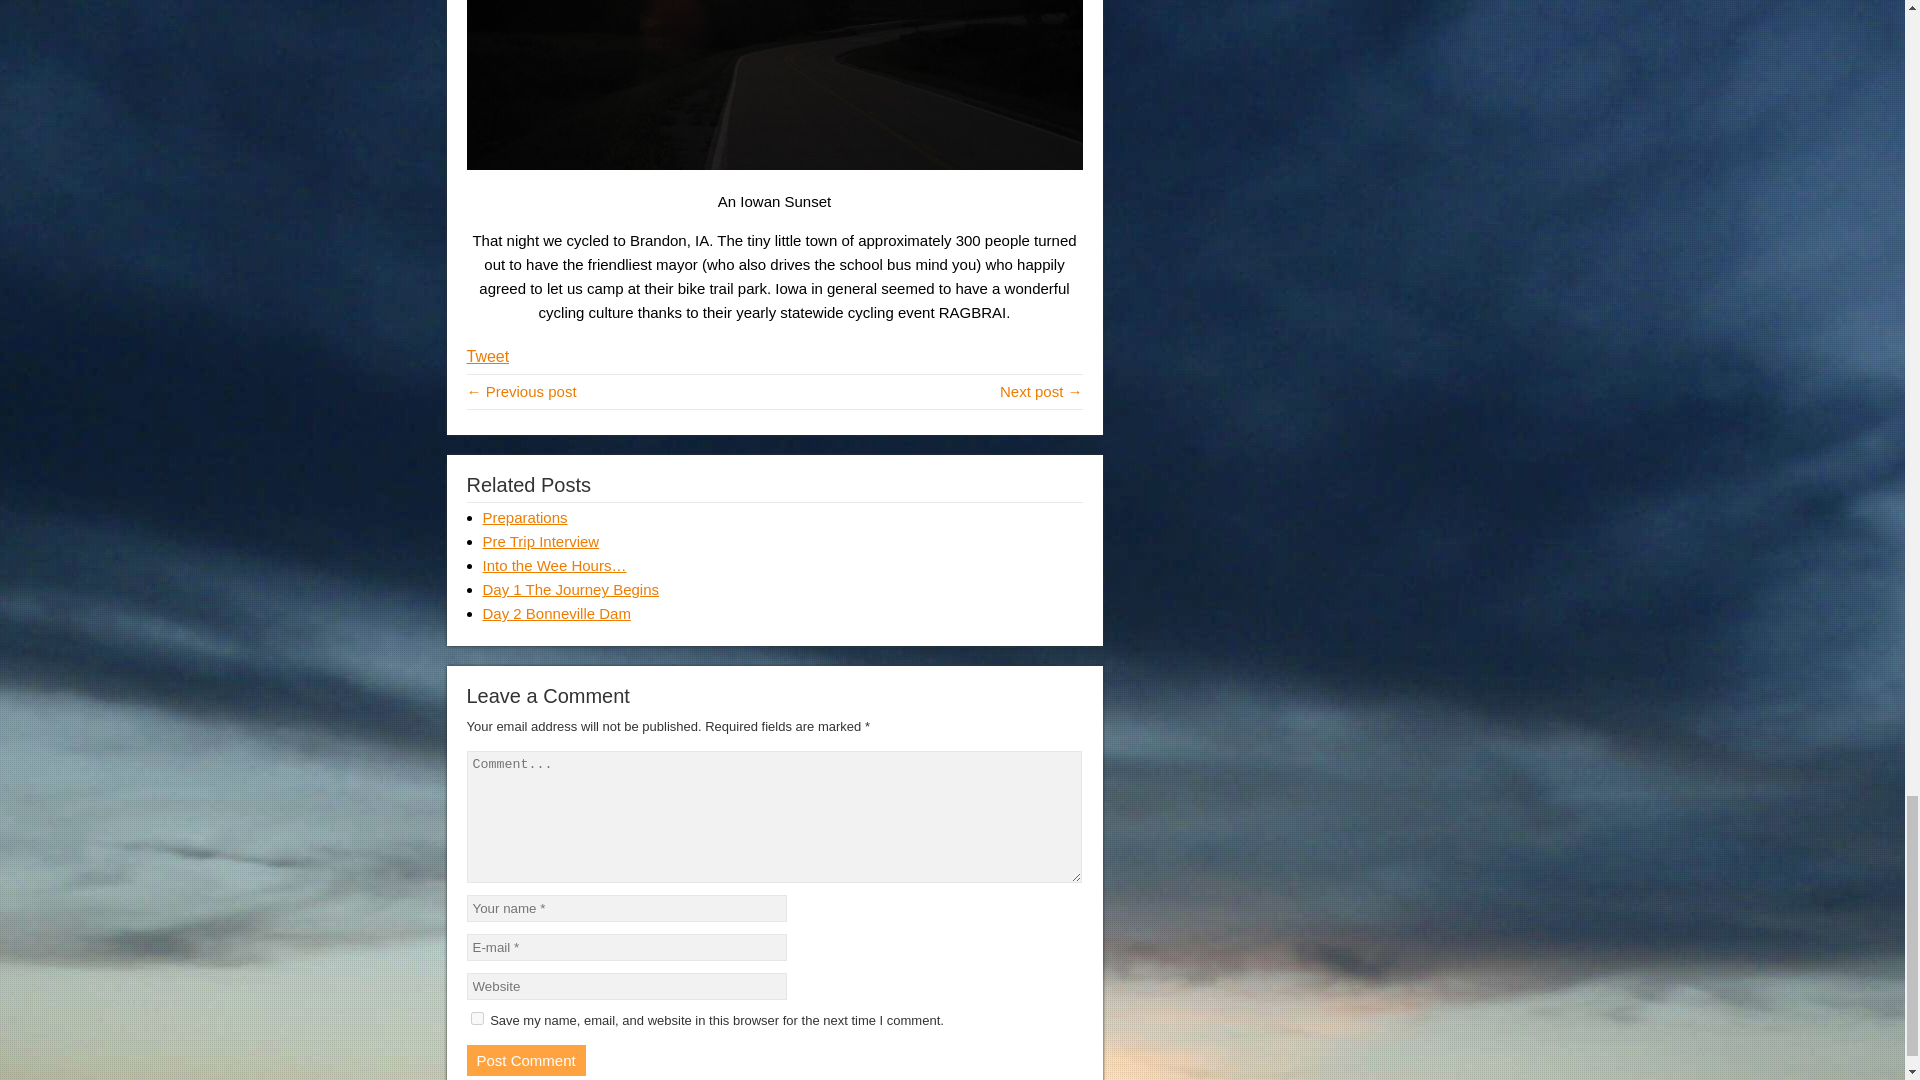  I want to click on Day 47 Attack Dog, so click(1041, 391).